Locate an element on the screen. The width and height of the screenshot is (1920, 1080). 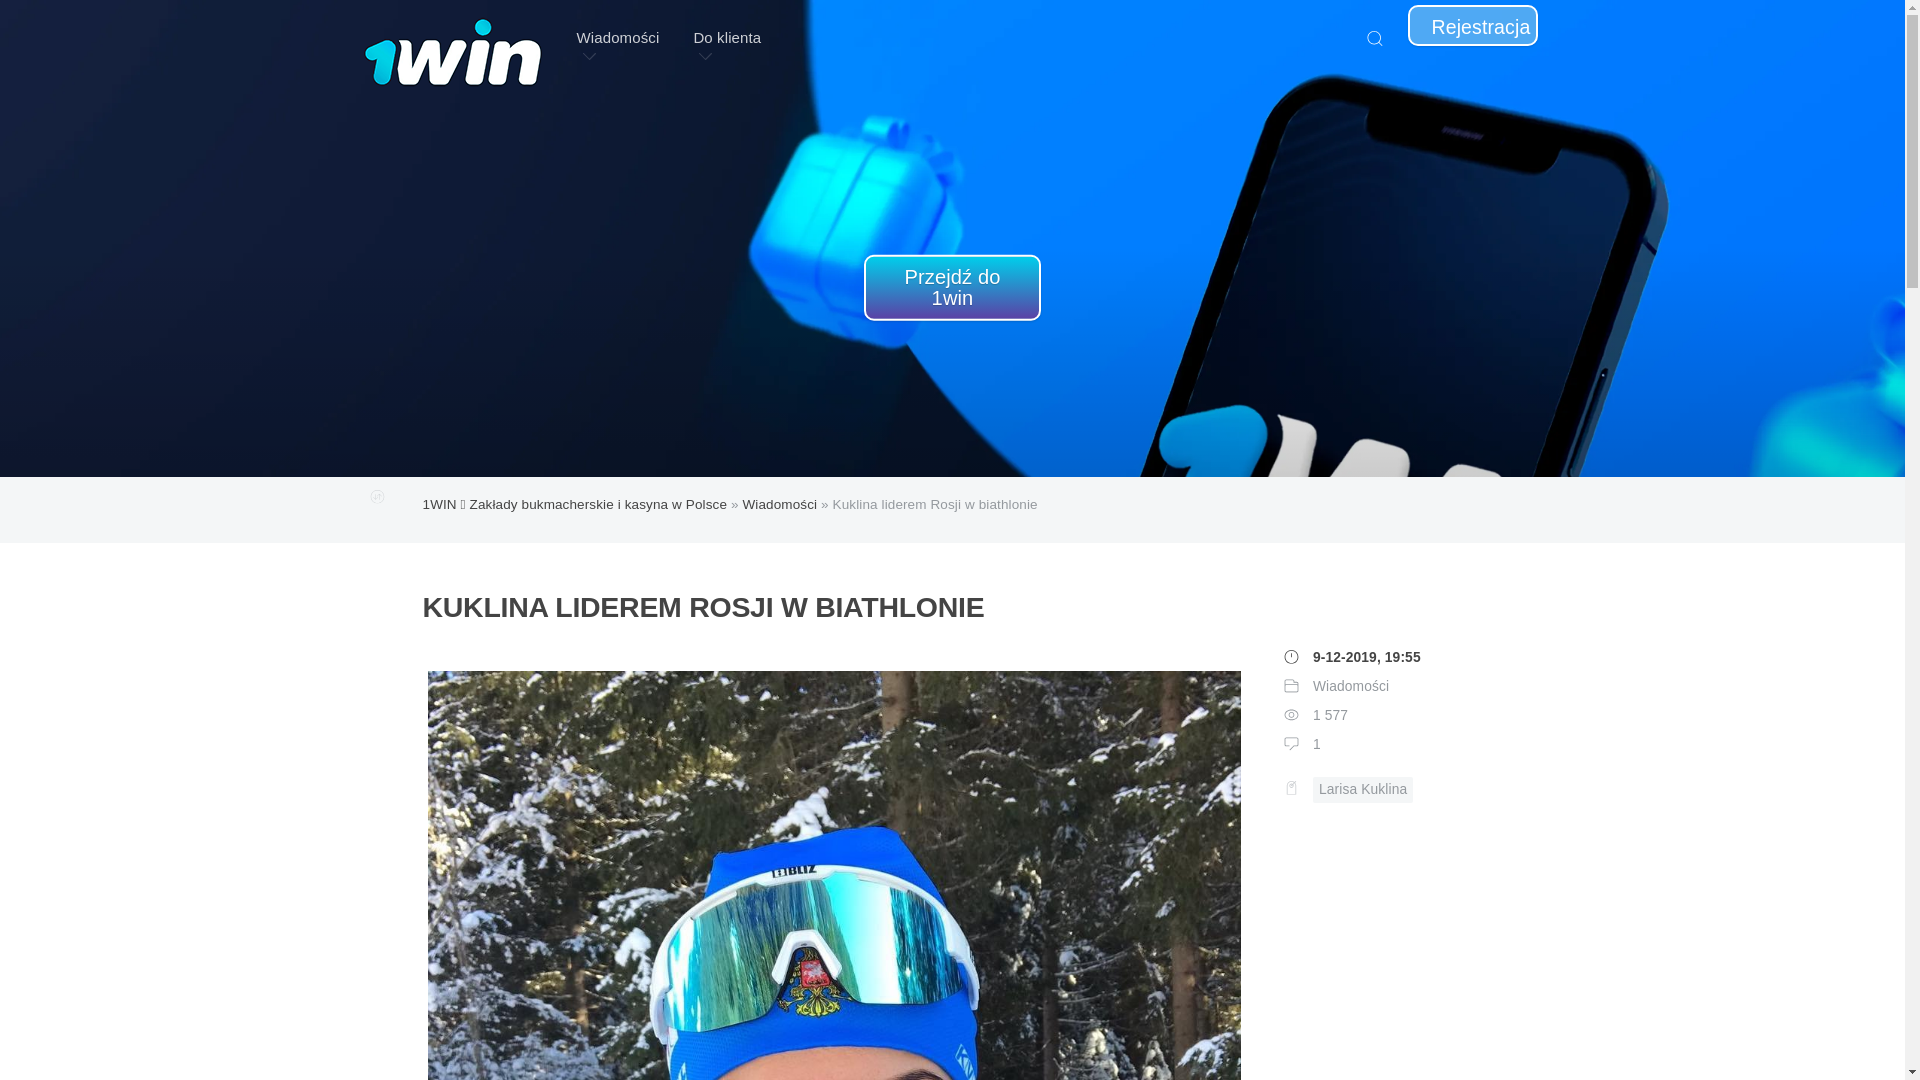
Do klienta is located at coordinates (727, 38).